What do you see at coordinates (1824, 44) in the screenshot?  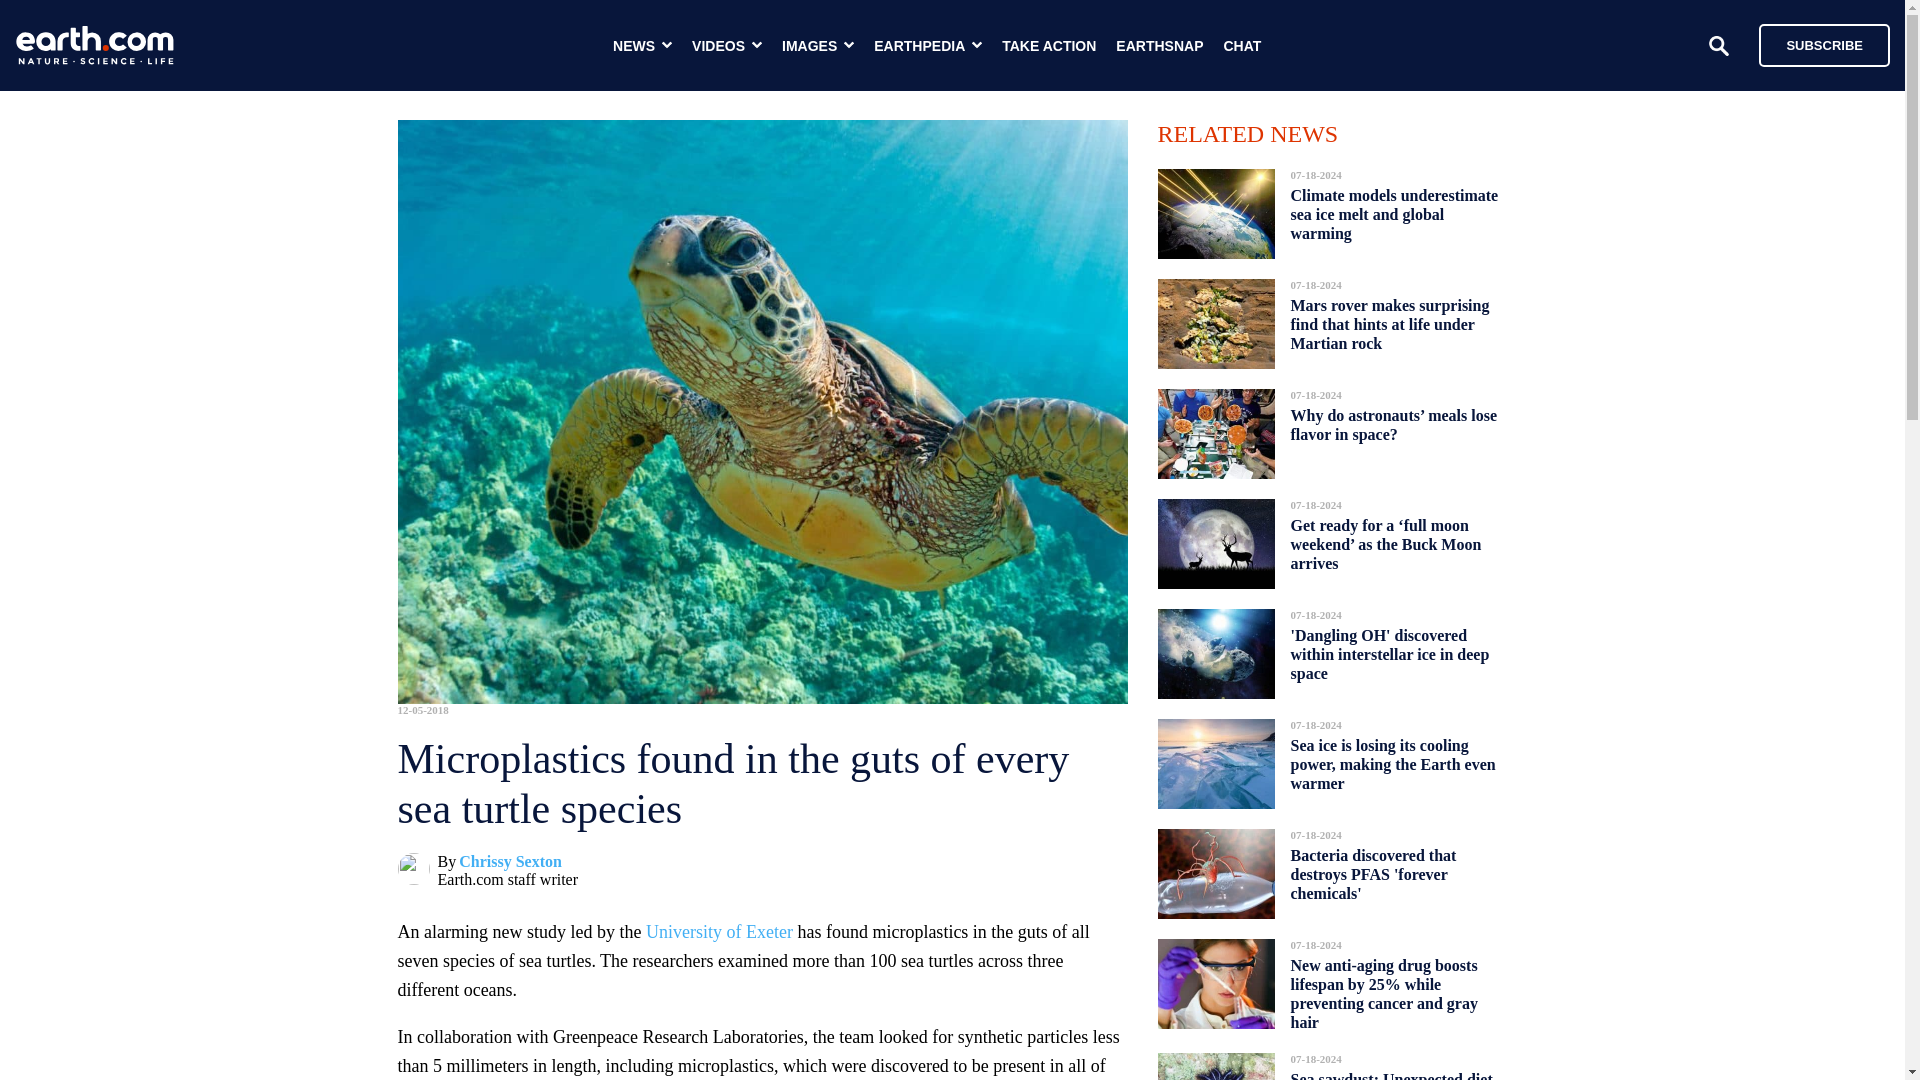 I see `SUBSCRIBE` at bounding box center [1824, 44].